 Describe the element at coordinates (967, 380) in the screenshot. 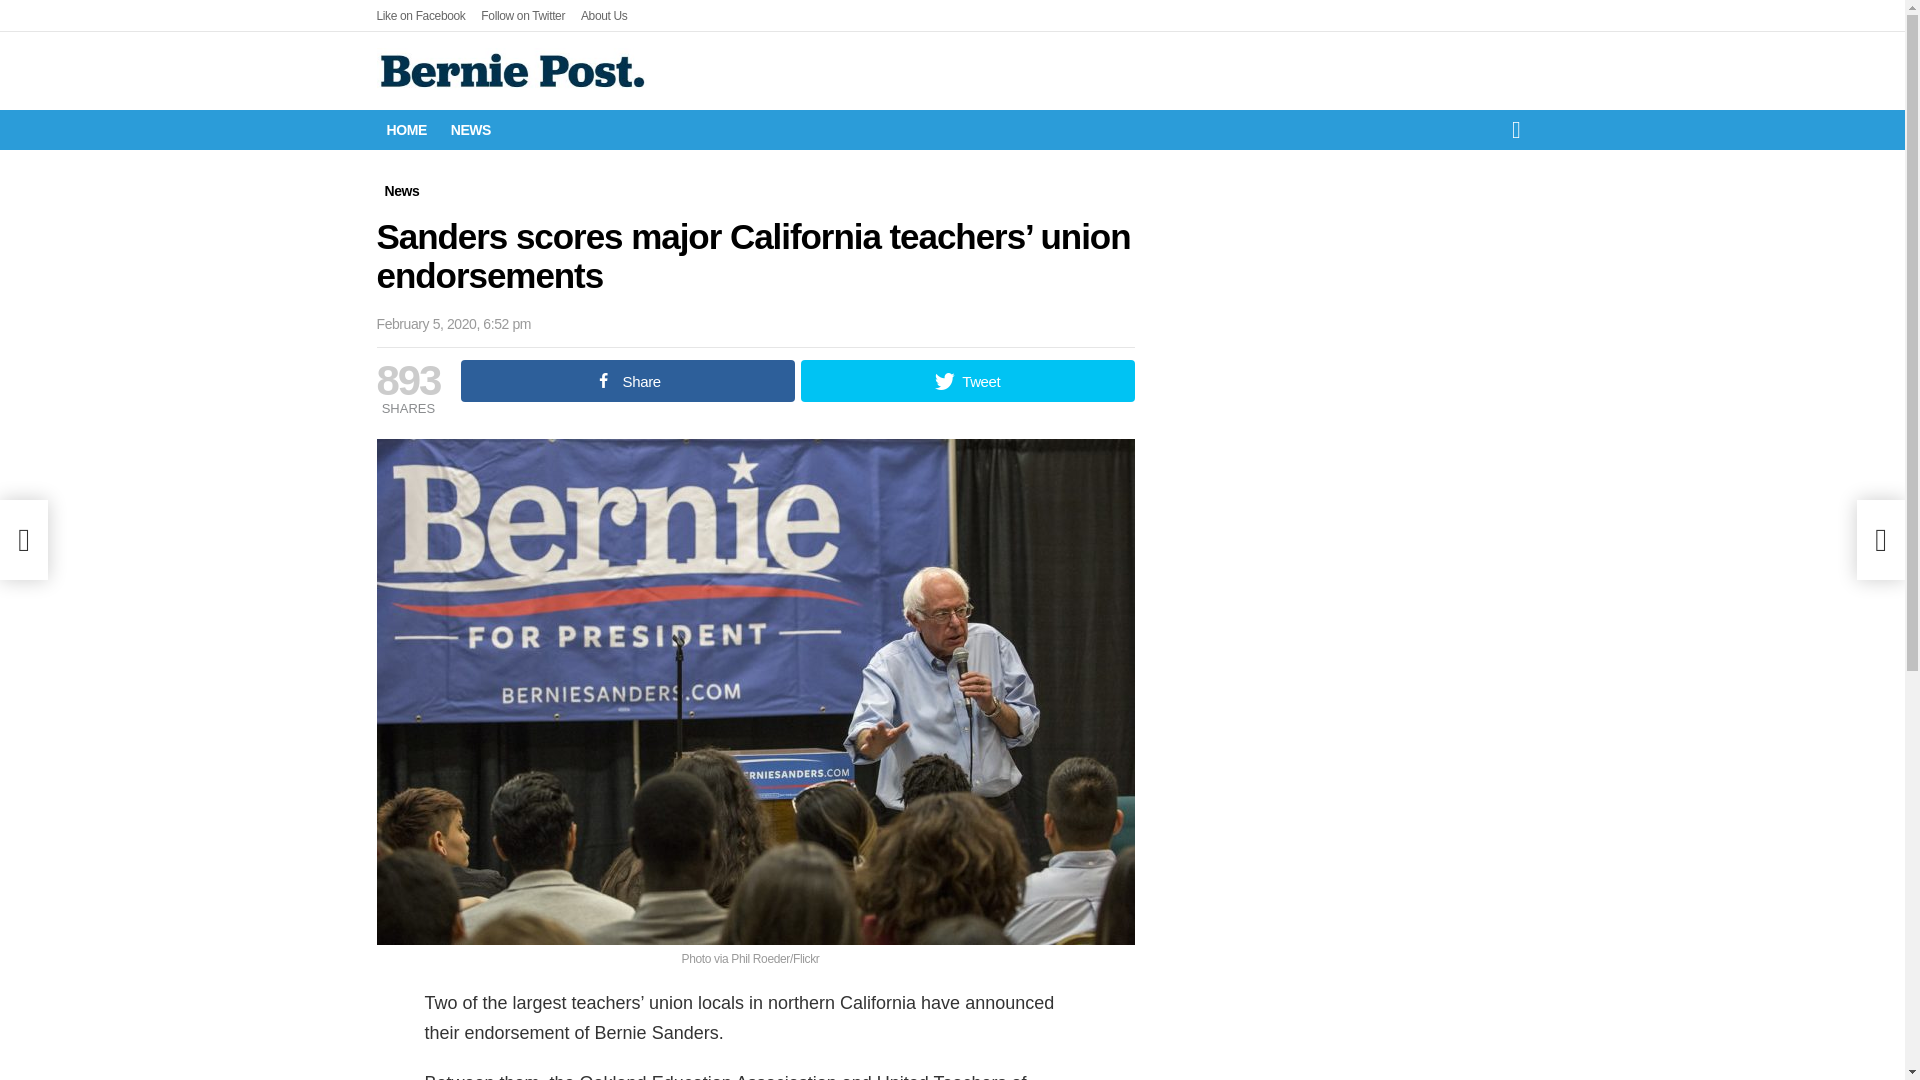

I see `Tweet` at that location.